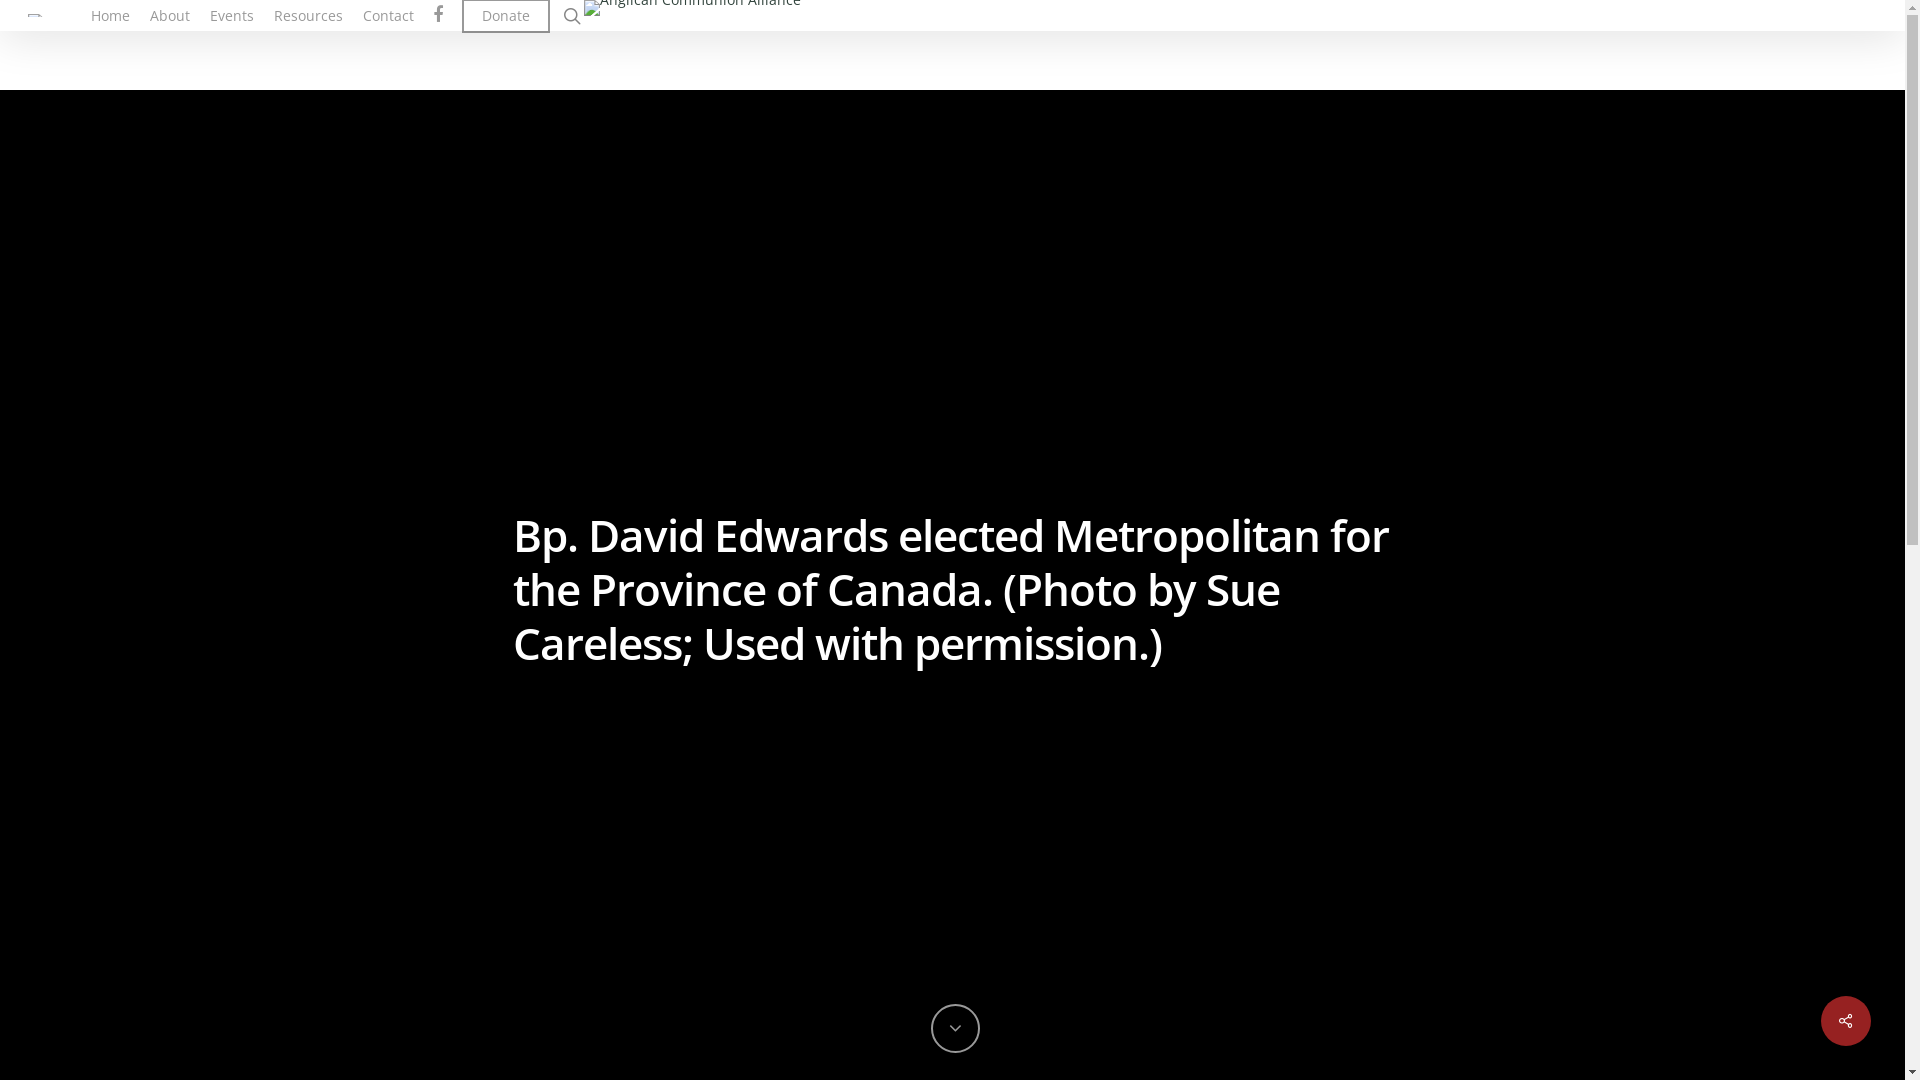 The image size is (1920, 1080). I want to click on facebook, so click(438, 15).